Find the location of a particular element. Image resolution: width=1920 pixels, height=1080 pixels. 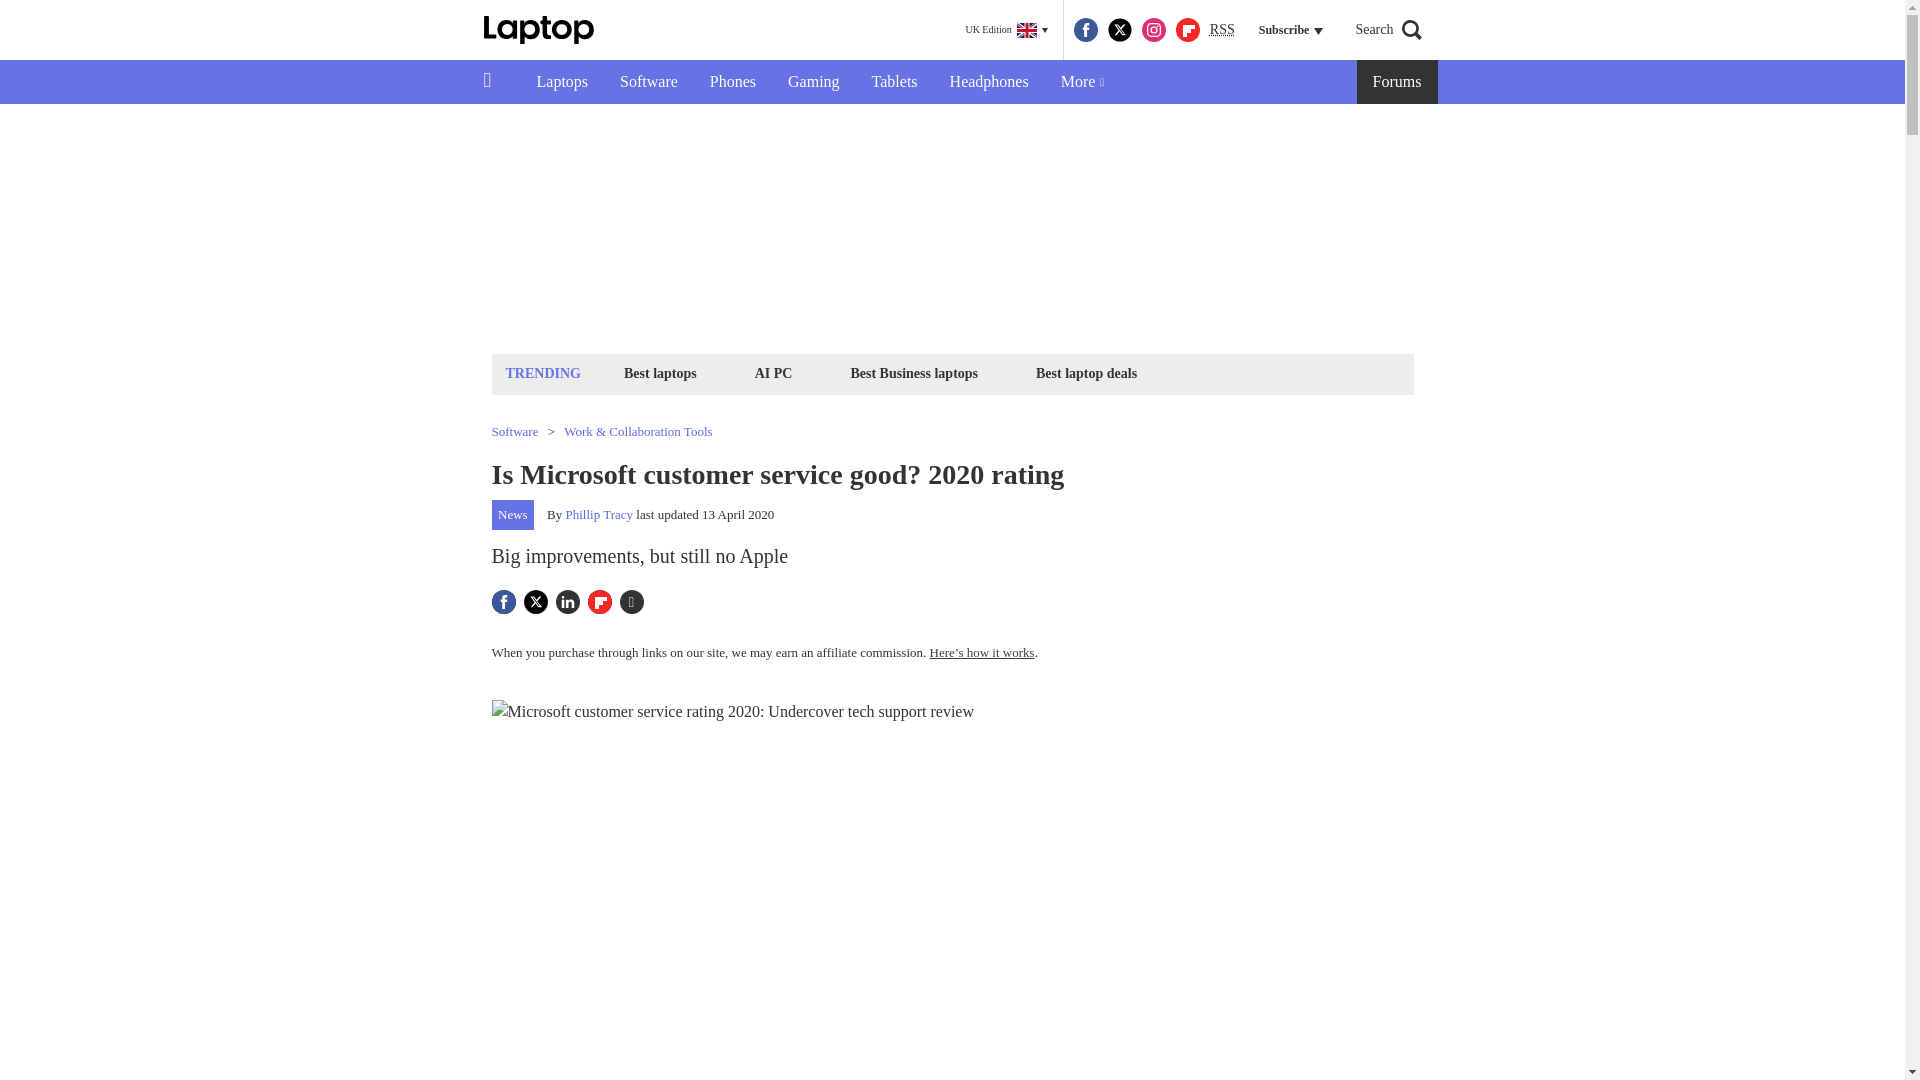

Best Business laptops is located at coordinates (913, 372).